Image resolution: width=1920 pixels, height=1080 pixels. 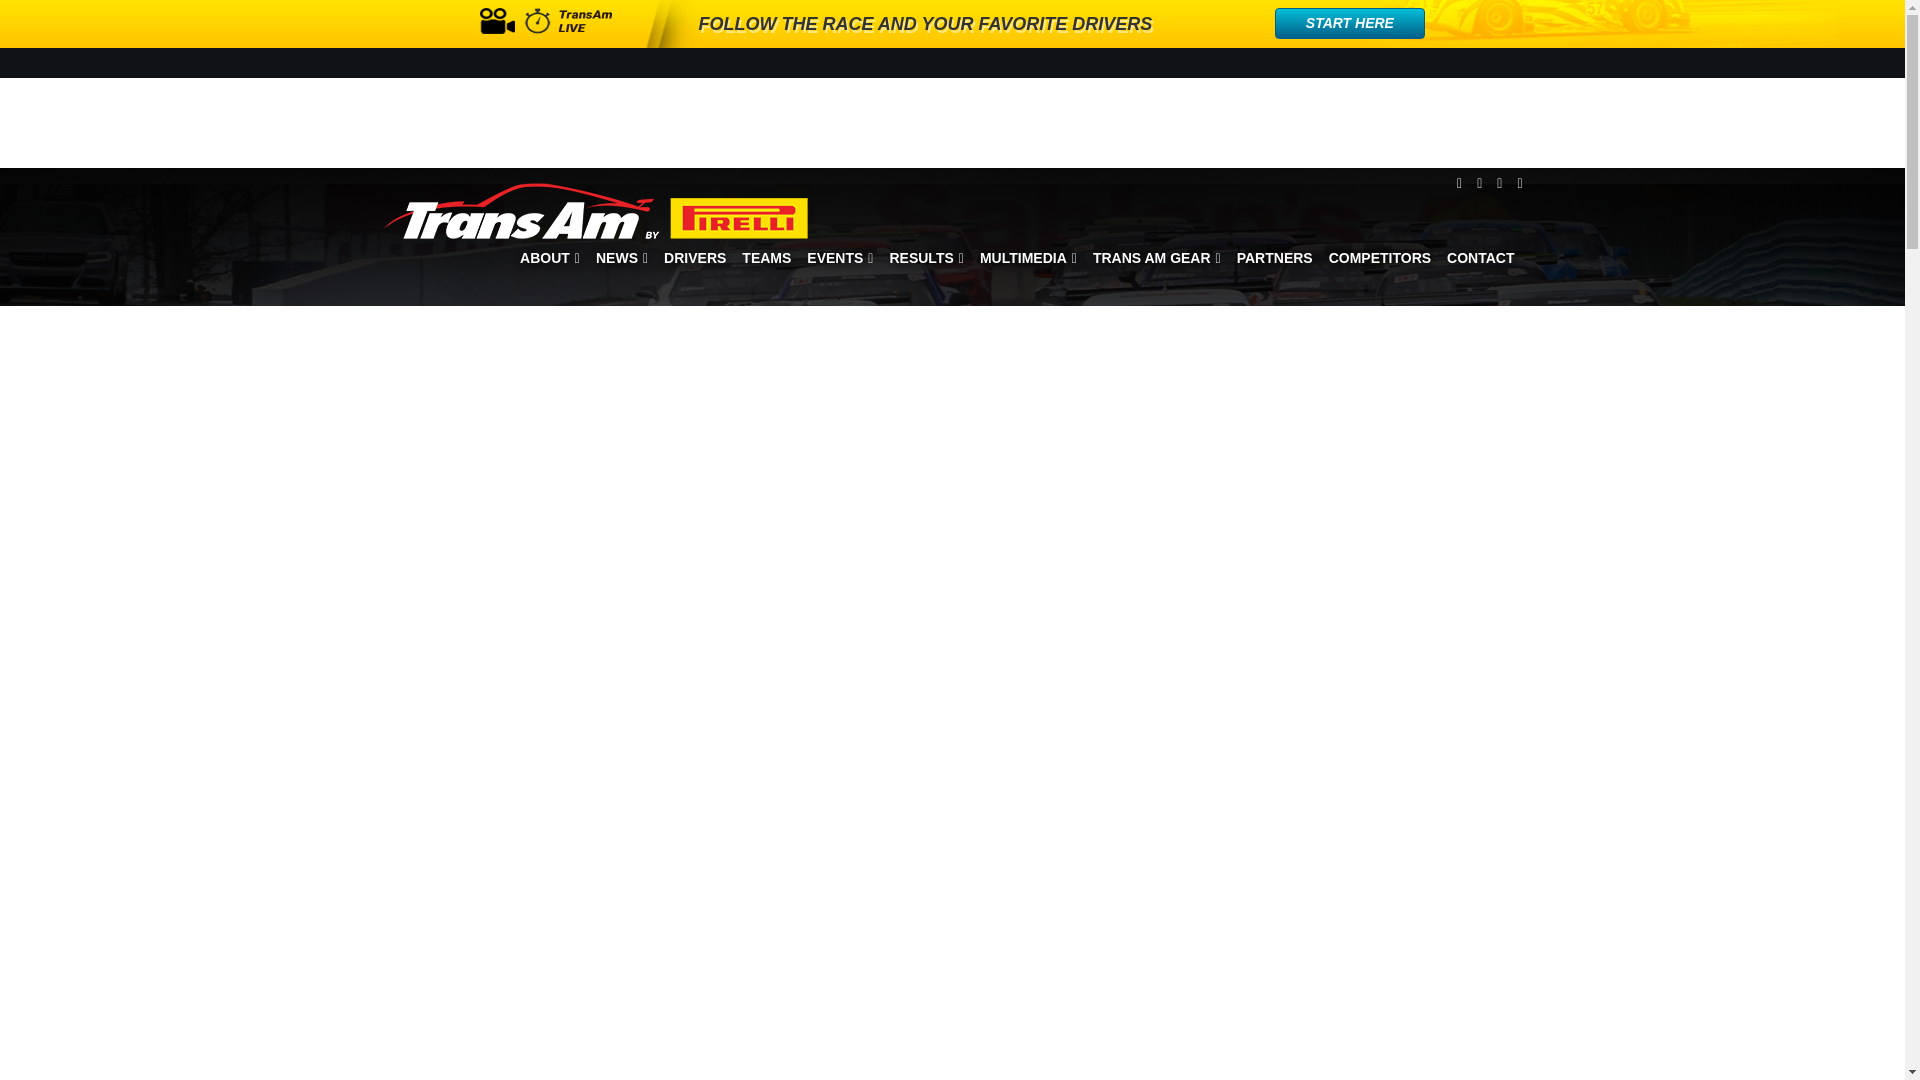 What do you see at coordinates (1028, 258) in the screenshot?
I see `MULTIMEDIA` at bounding box center [1028, 258].